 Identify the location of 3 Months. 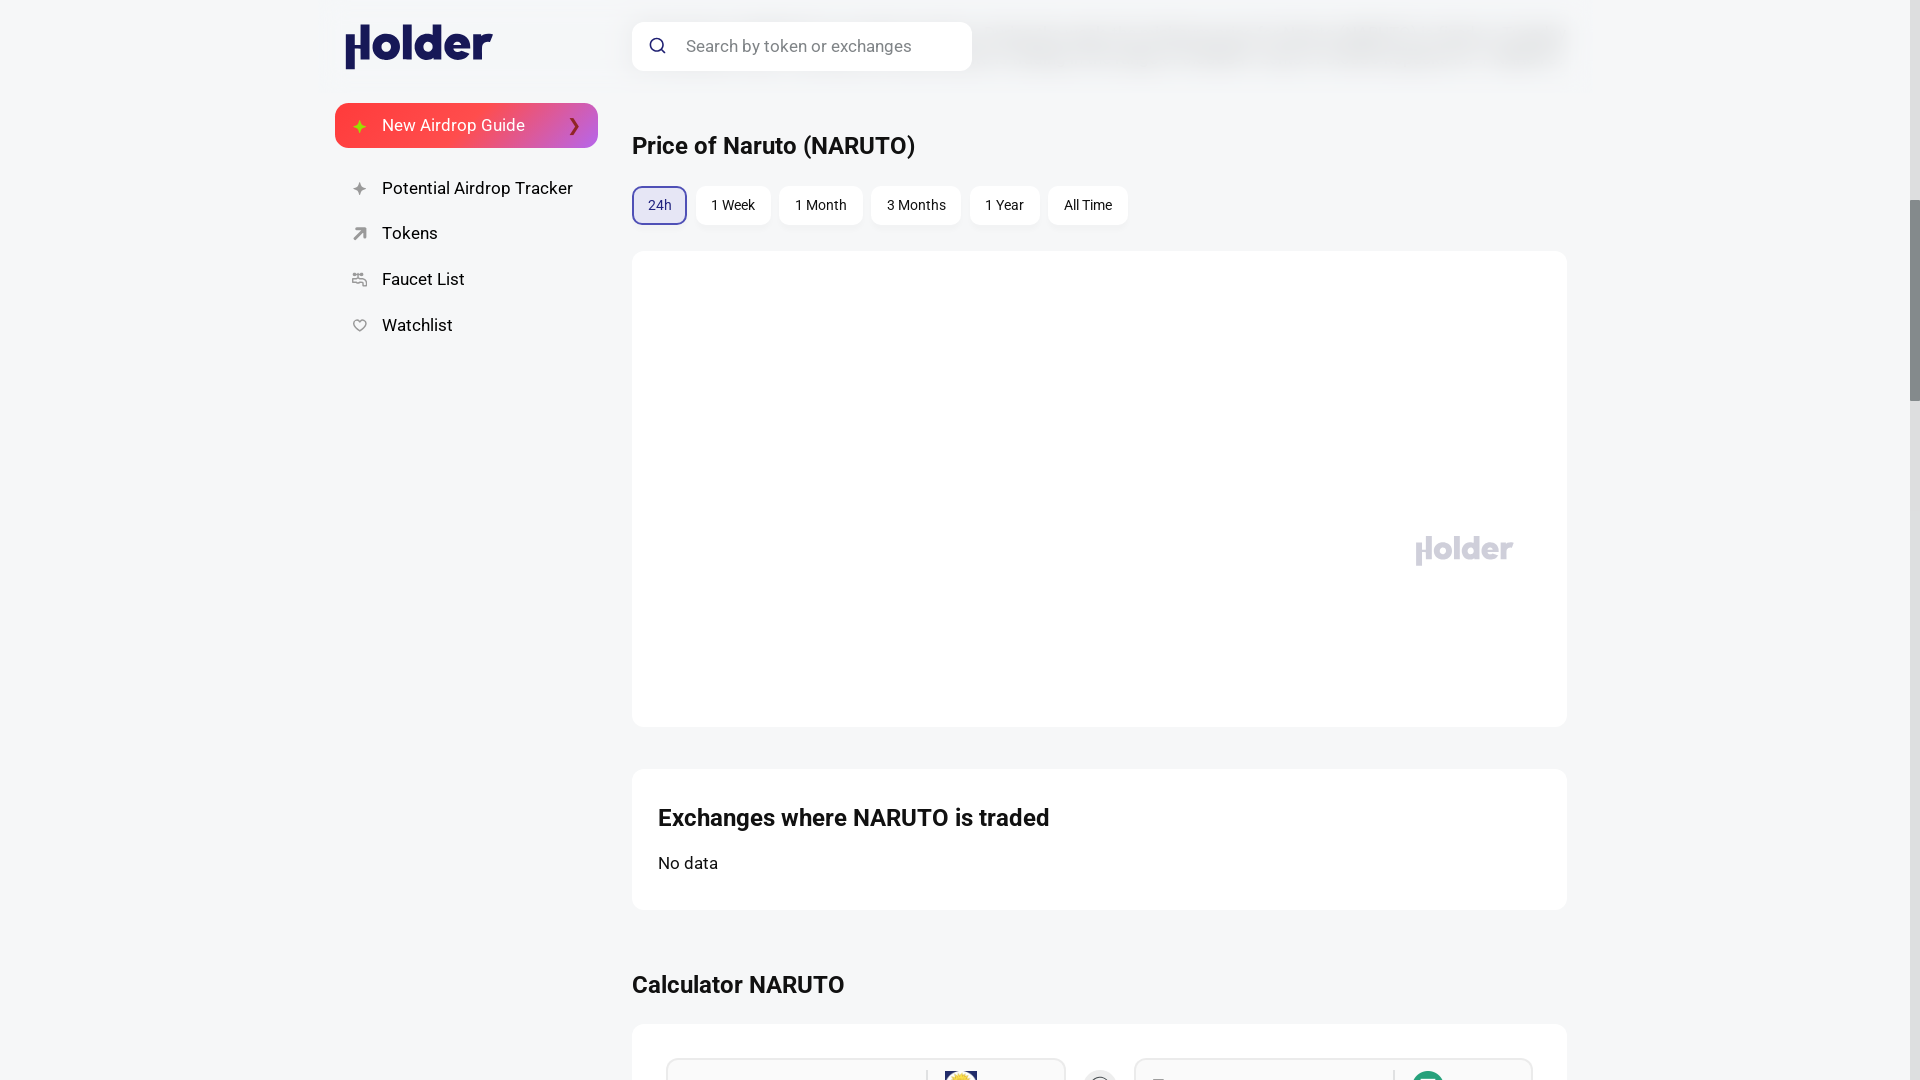
(916, 204).